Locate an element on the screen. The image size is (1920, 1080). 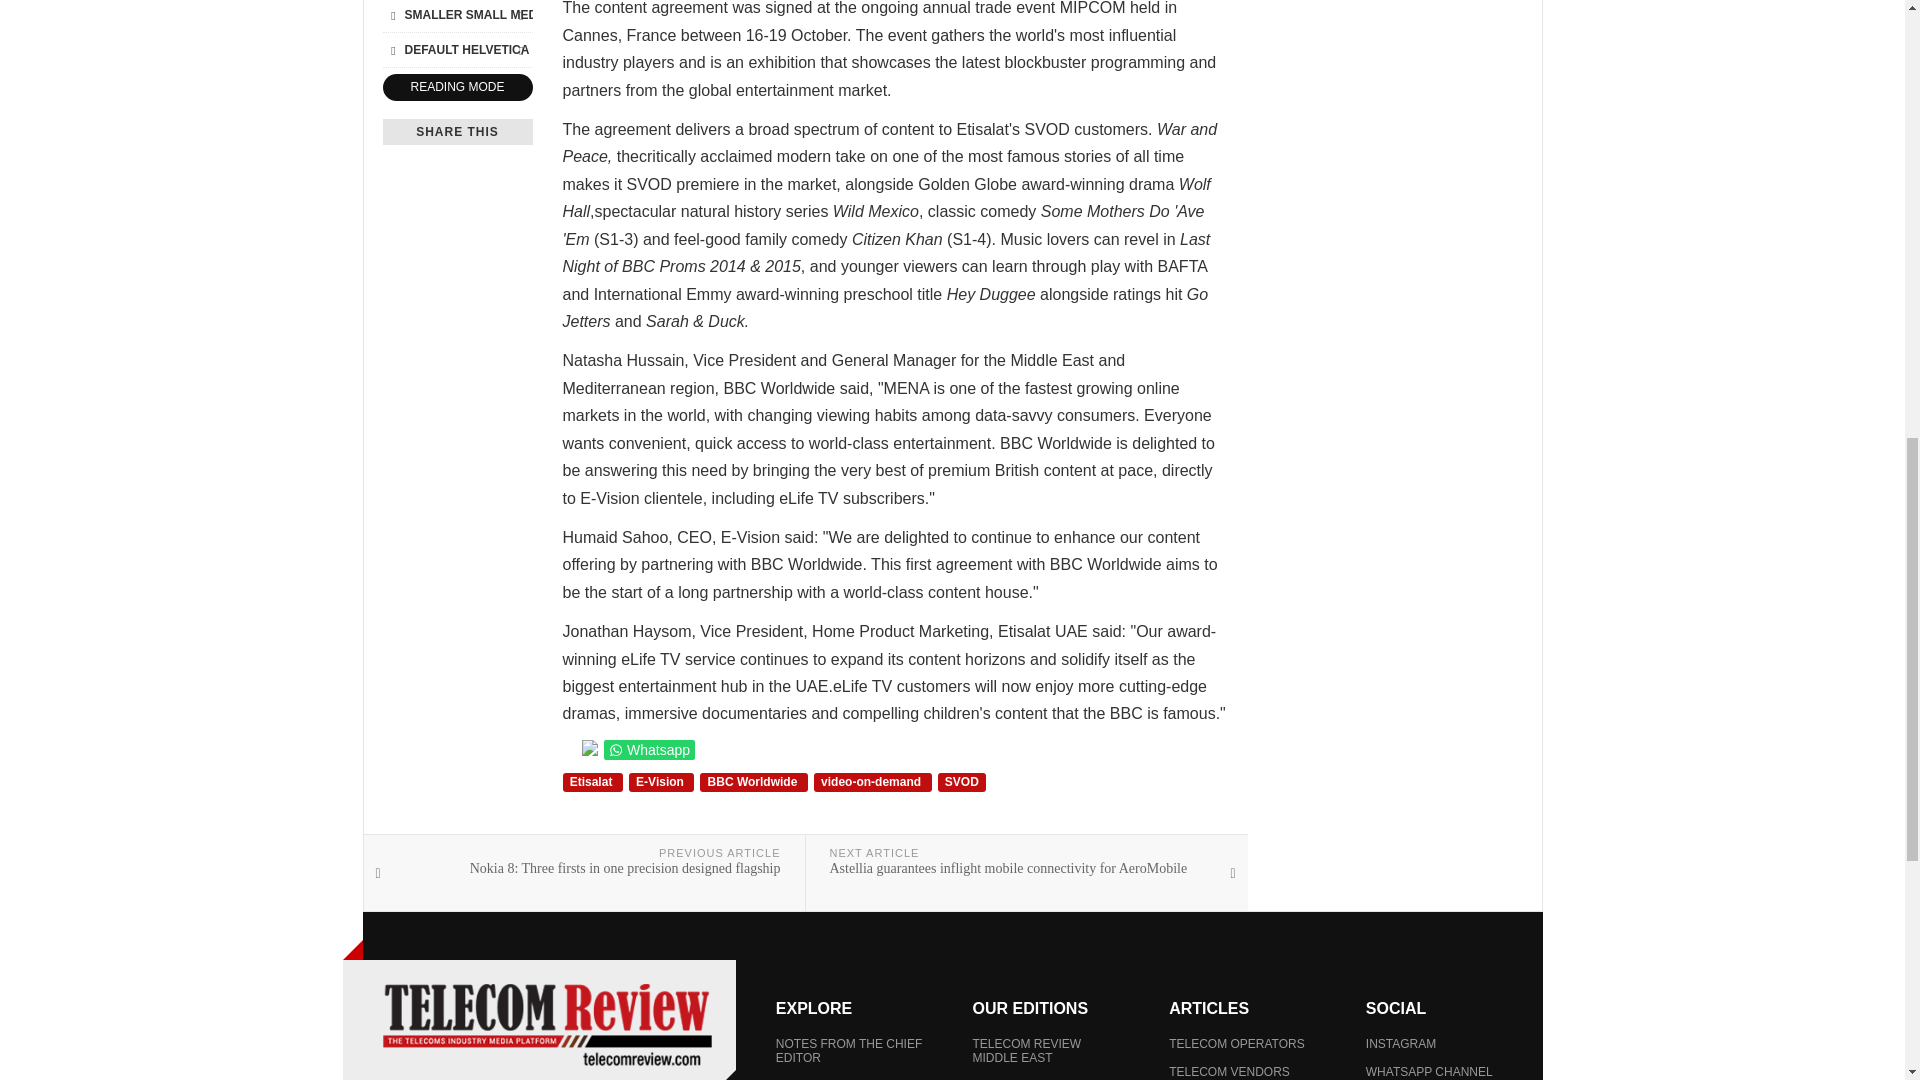
Smaller Font is located at coordinates (392, 14).